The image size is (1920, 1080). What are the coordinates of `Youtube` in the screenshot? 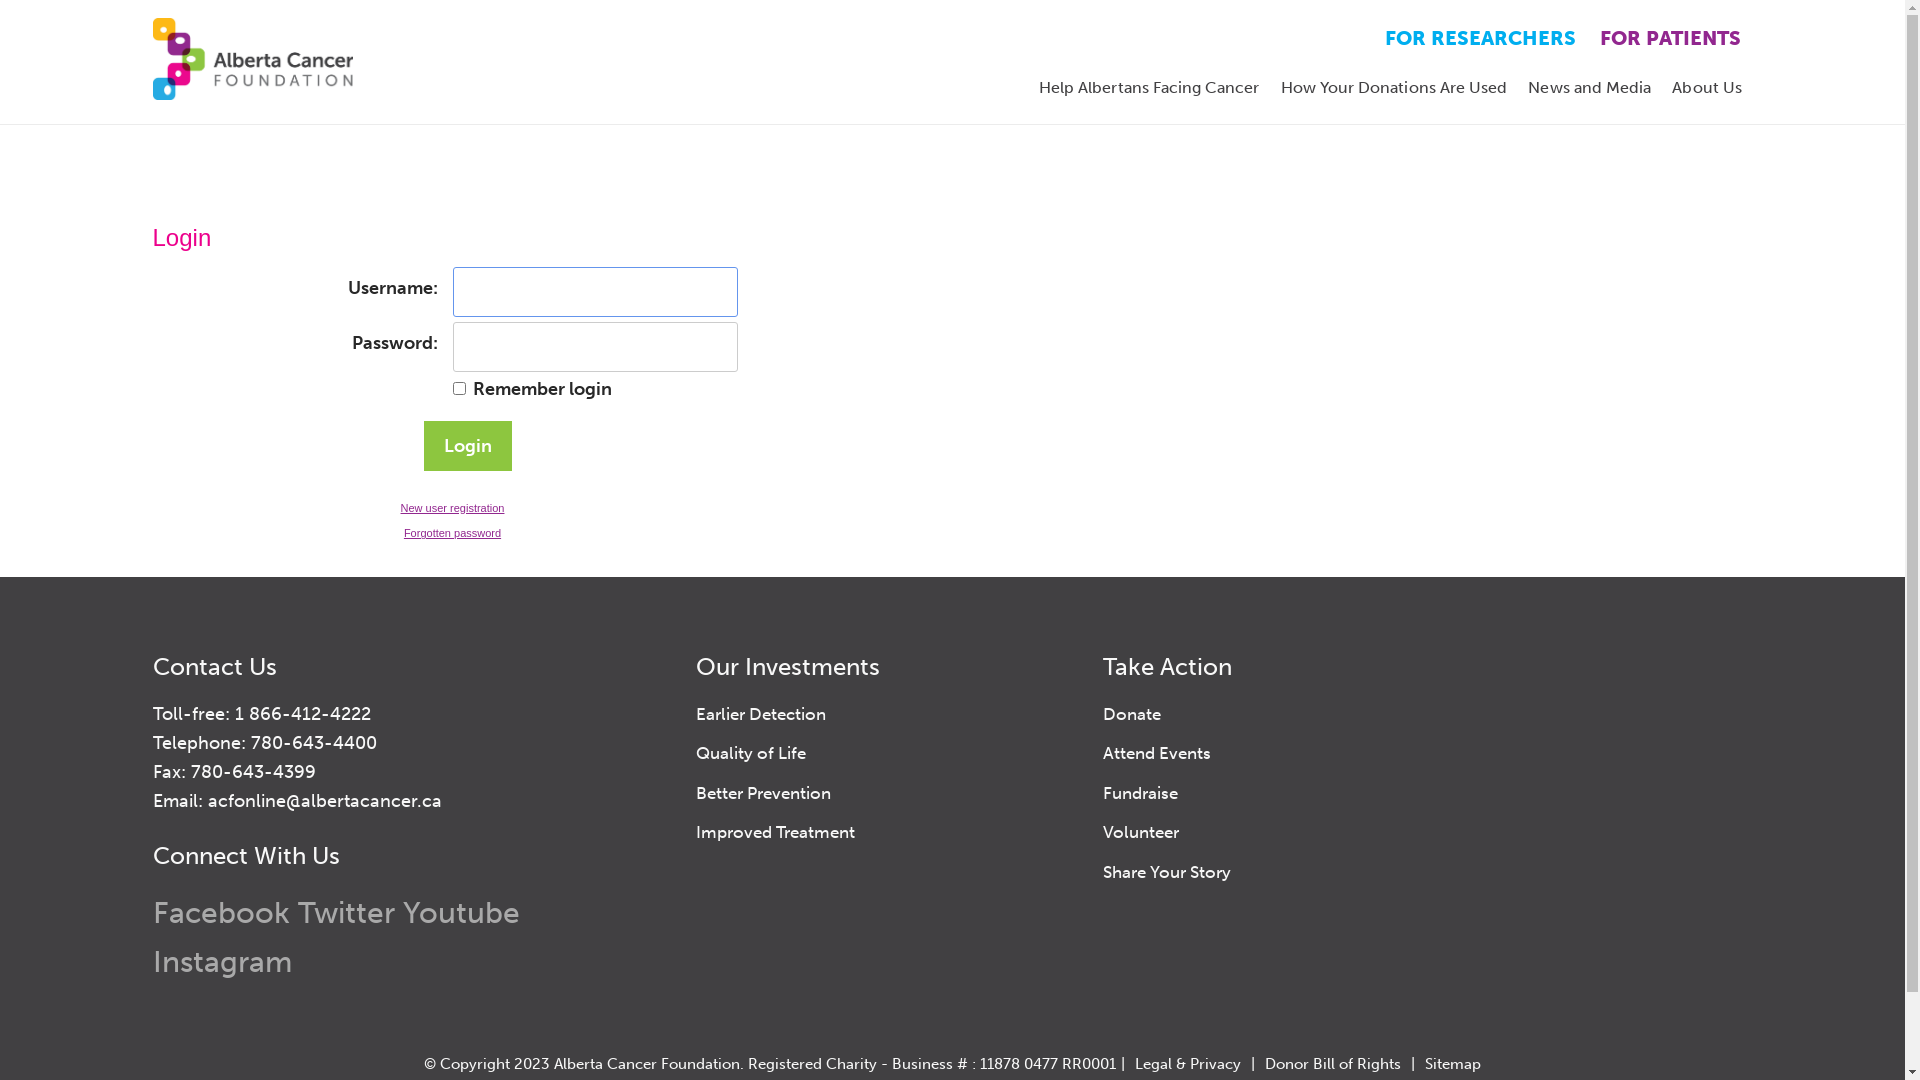 It's located at (460, 913).